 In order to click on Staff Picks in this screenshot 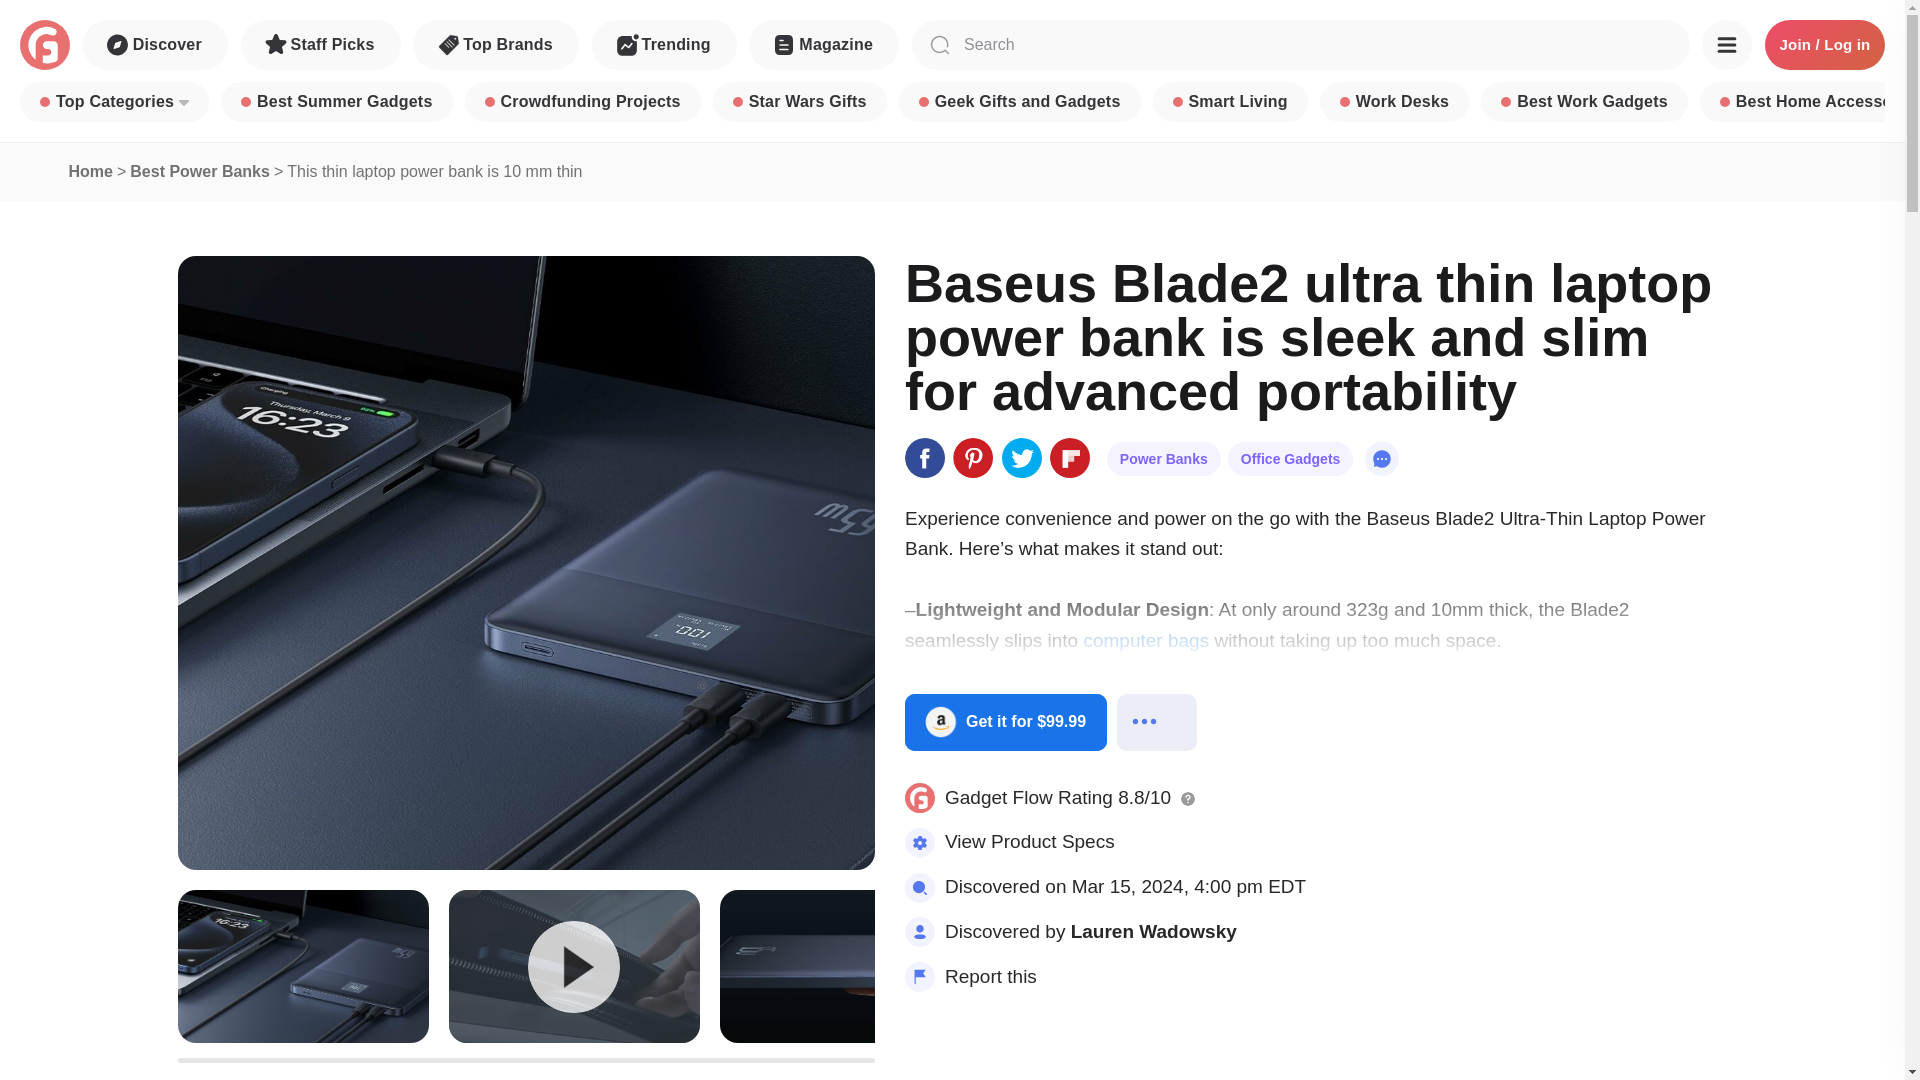, I will do `click(321, 45)`.